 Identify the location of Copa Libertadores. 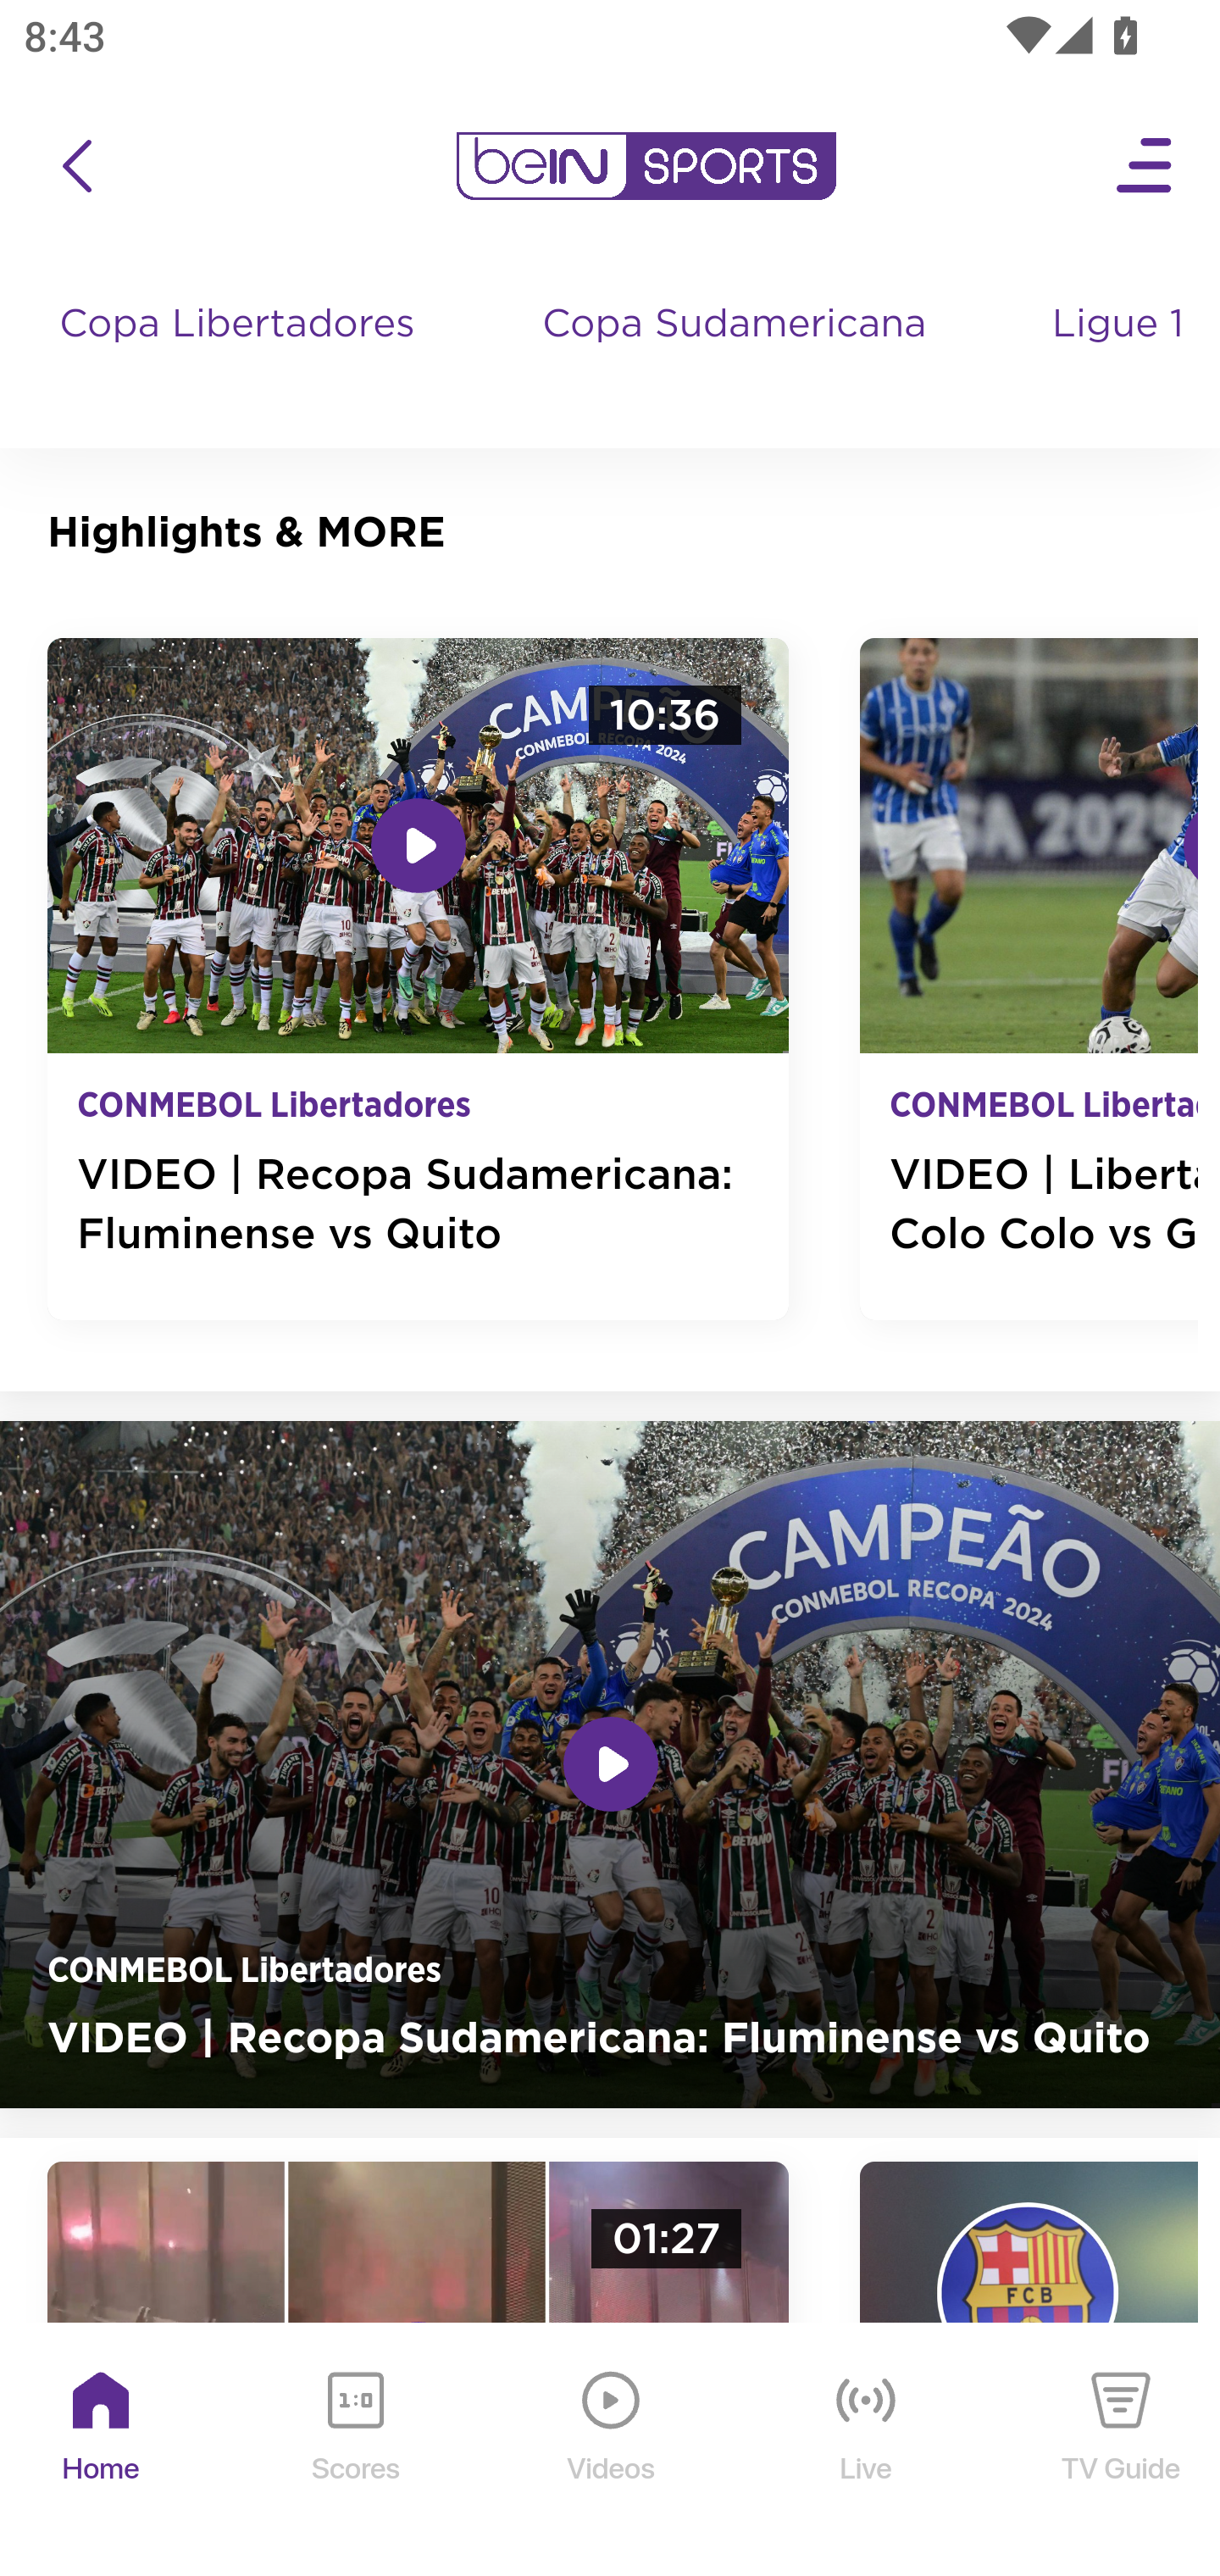
(241, 356).